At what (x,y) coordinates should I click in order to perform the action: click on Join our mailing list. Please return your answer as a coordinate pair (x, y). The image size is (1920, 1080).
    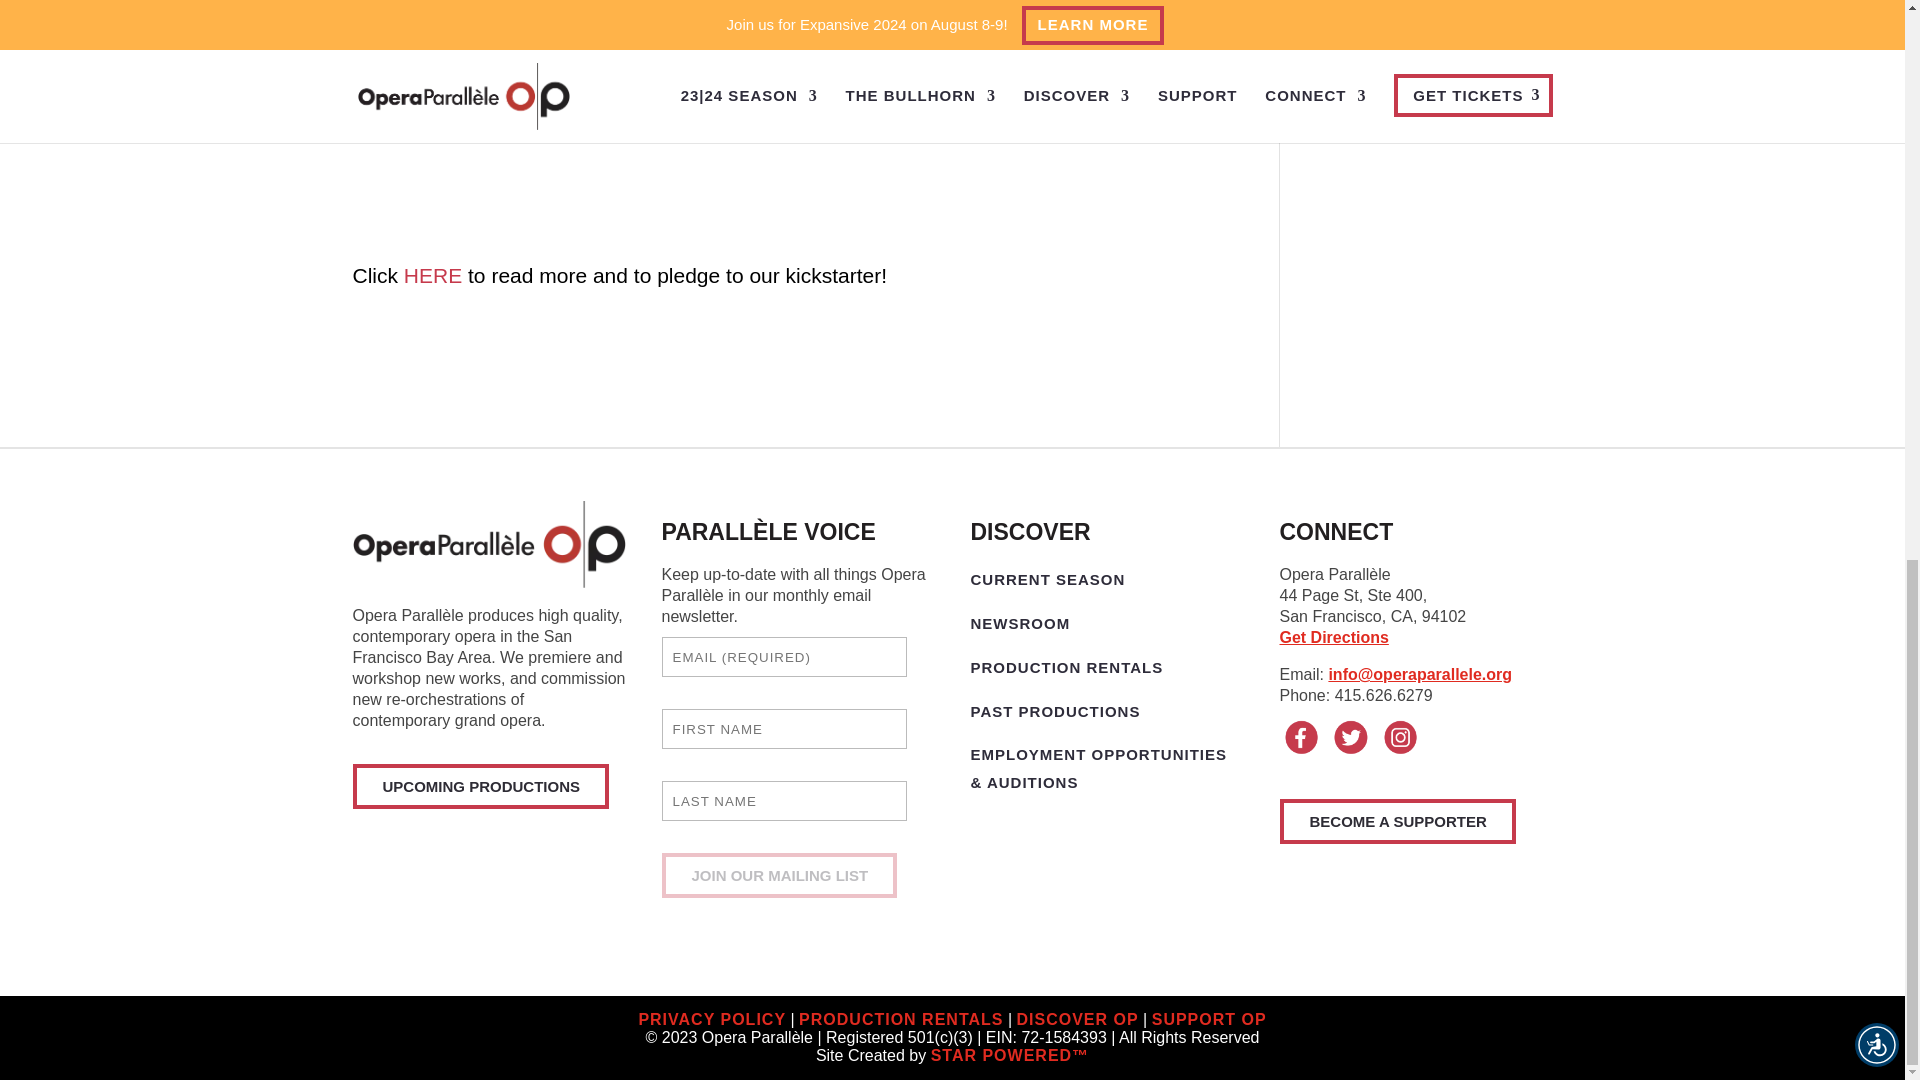
    Looking at the image, I should click on (780, 875).